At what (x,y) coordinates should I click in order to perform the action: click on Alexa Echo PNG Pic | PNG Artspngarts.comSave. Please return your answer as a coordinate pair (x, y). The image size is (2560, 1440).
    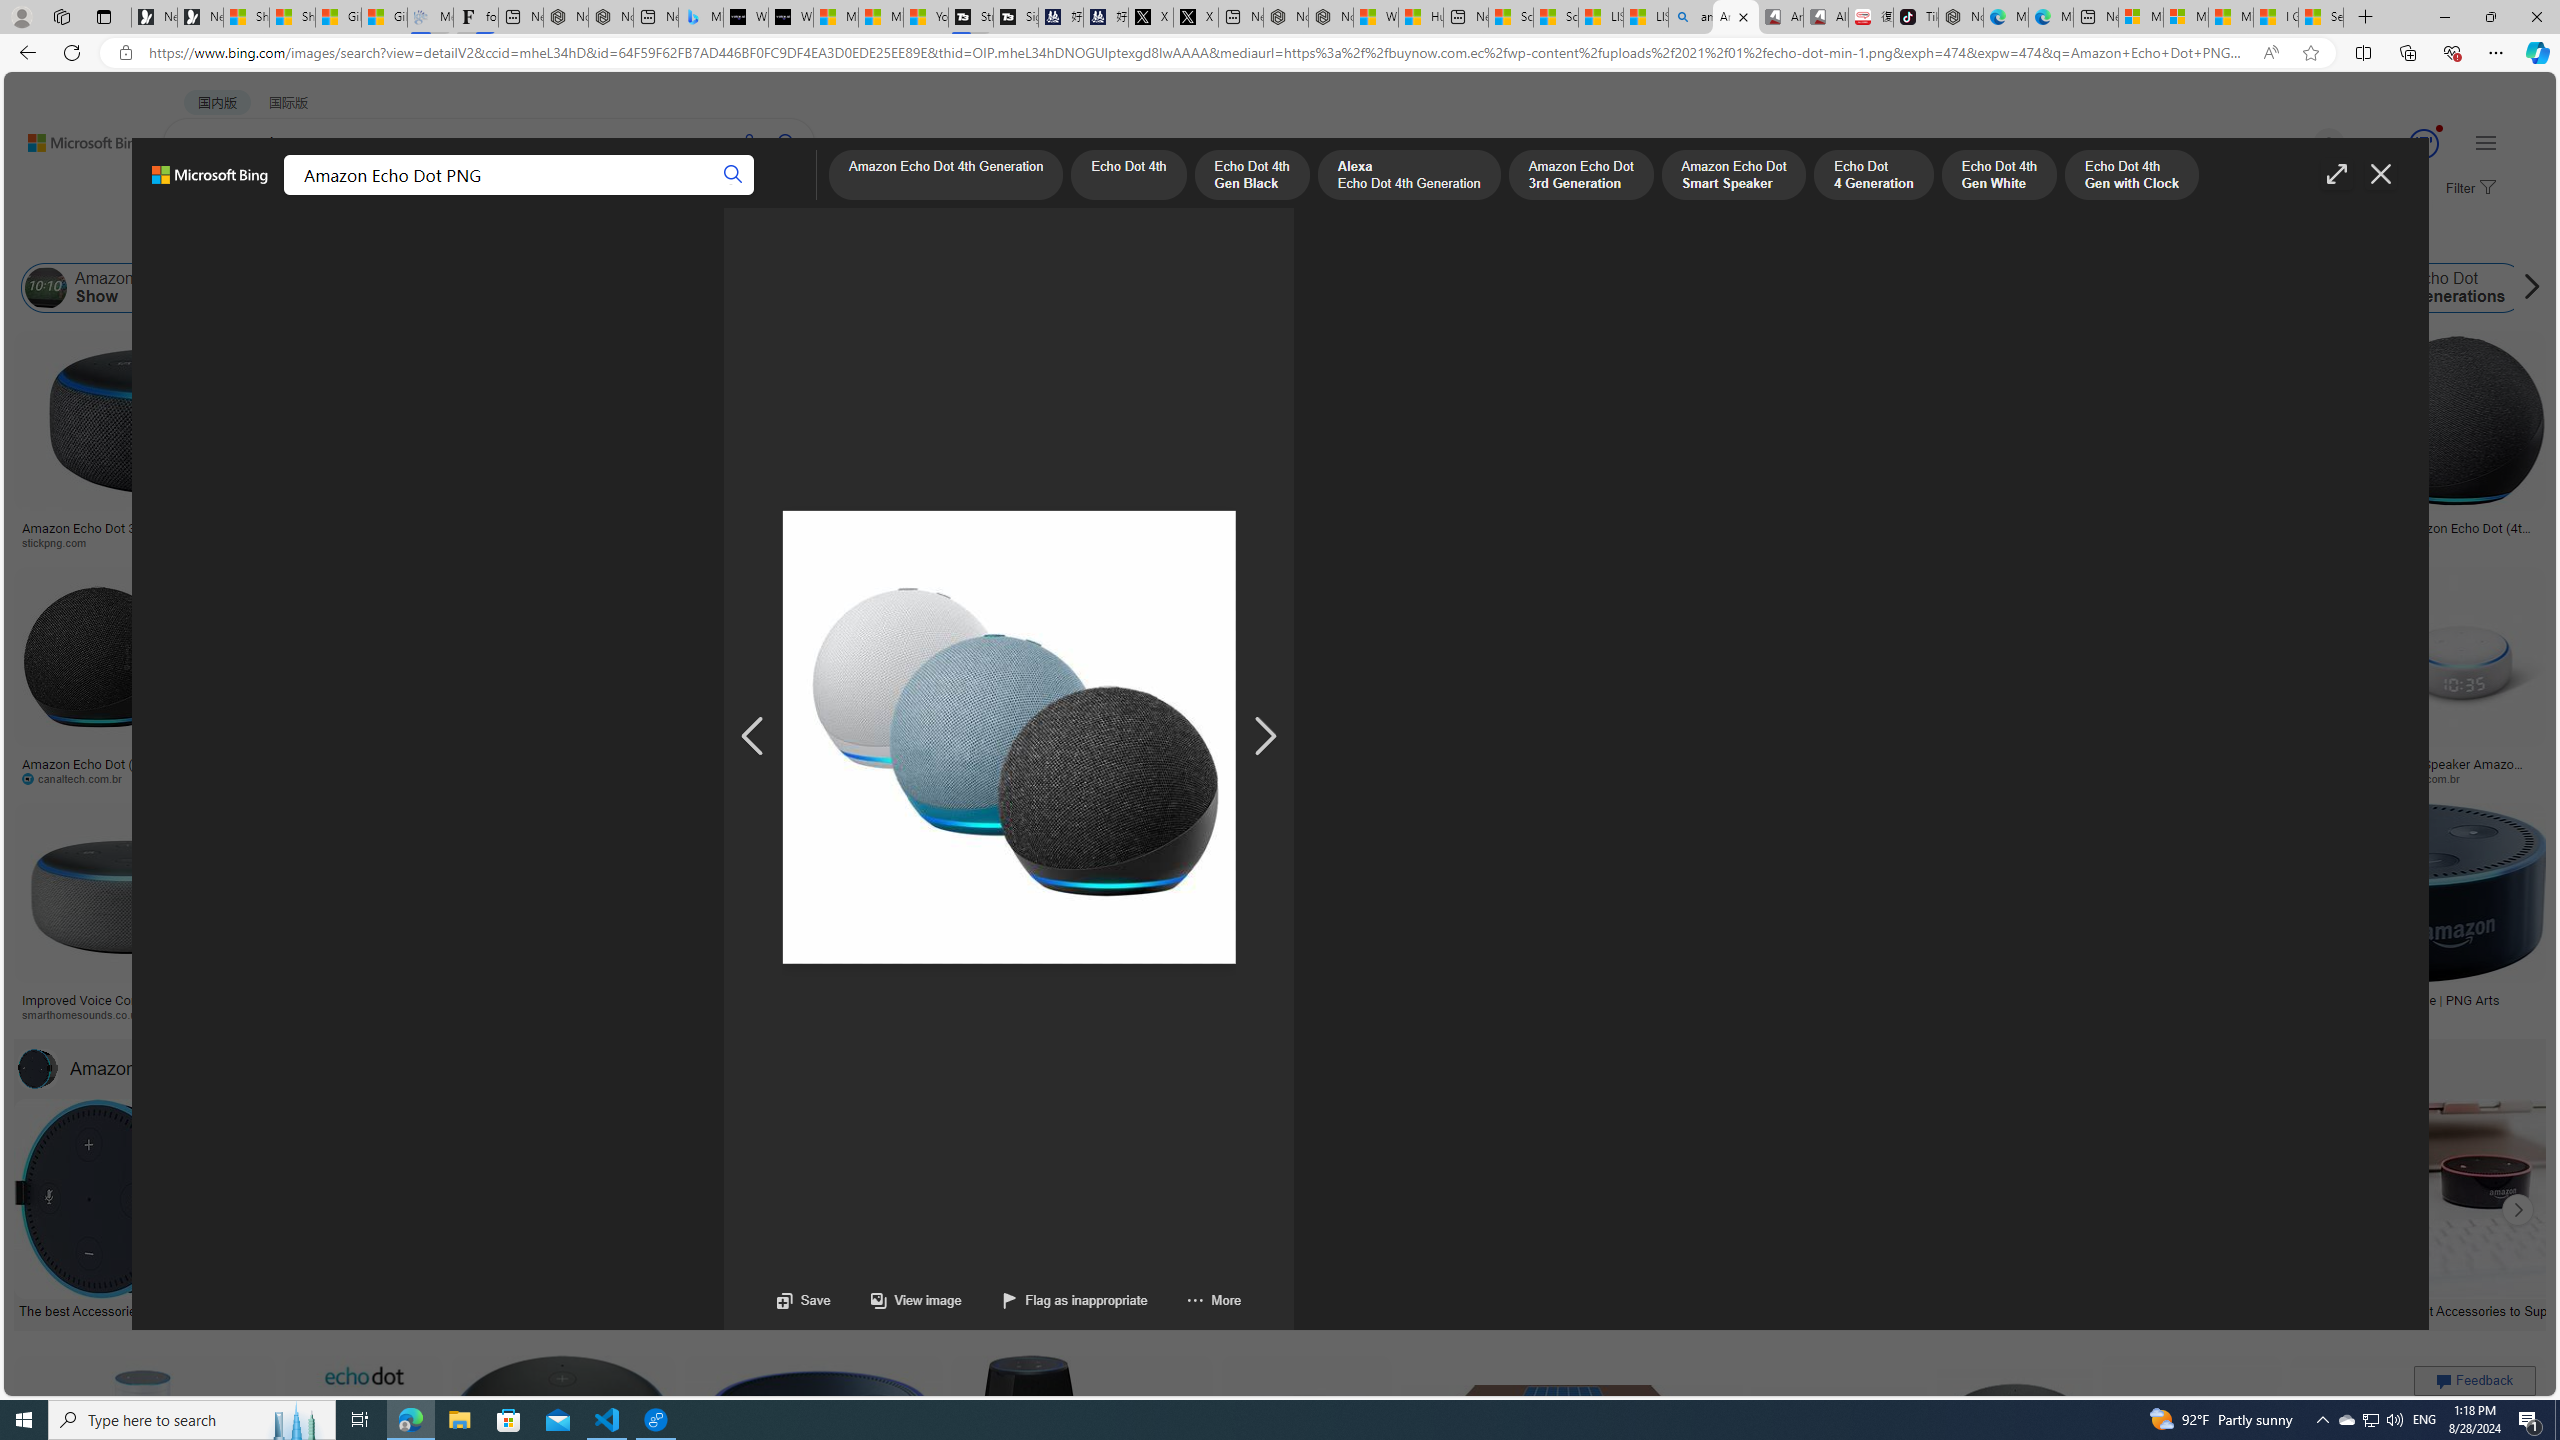
    Looking at the image, I should click on (2419, 1472).